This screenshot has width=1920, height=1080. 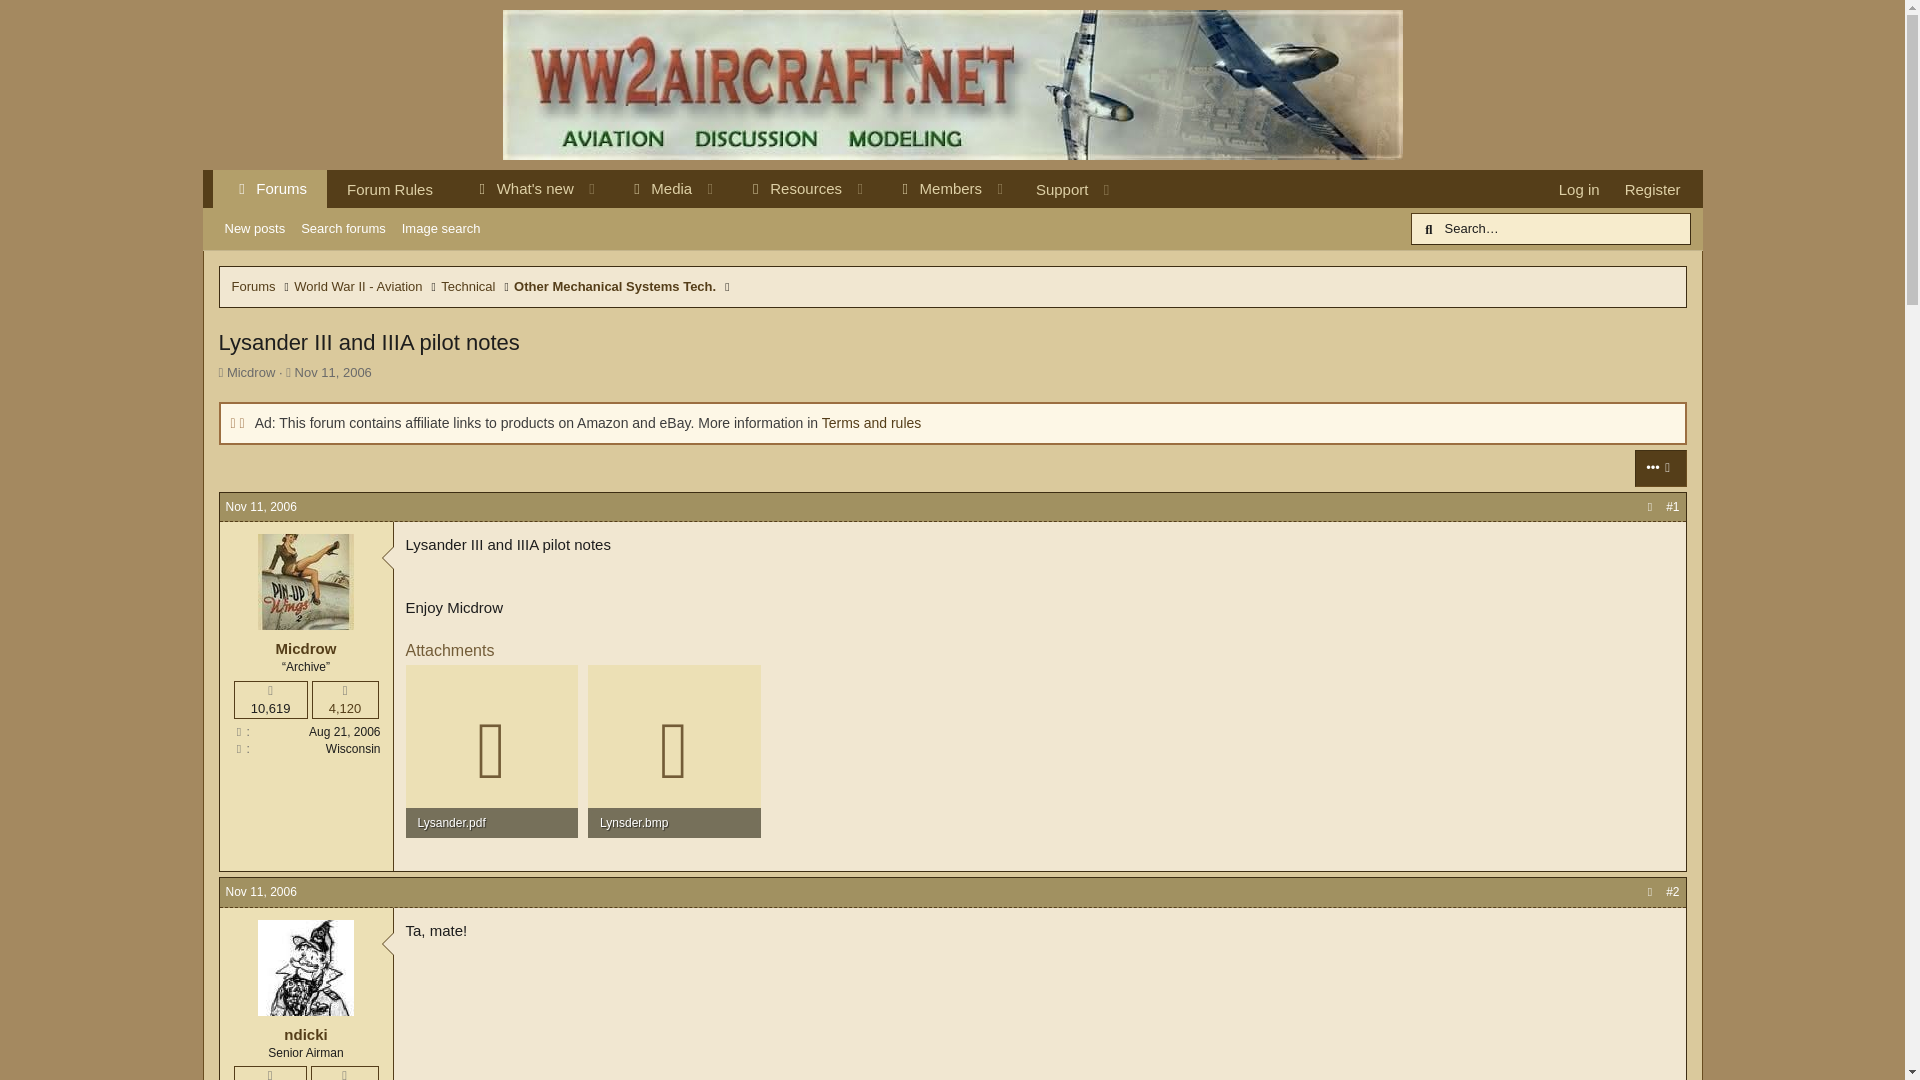 I want to click on Nov 11, 2006 at 12:01 AM, so click(x=334, y=372).